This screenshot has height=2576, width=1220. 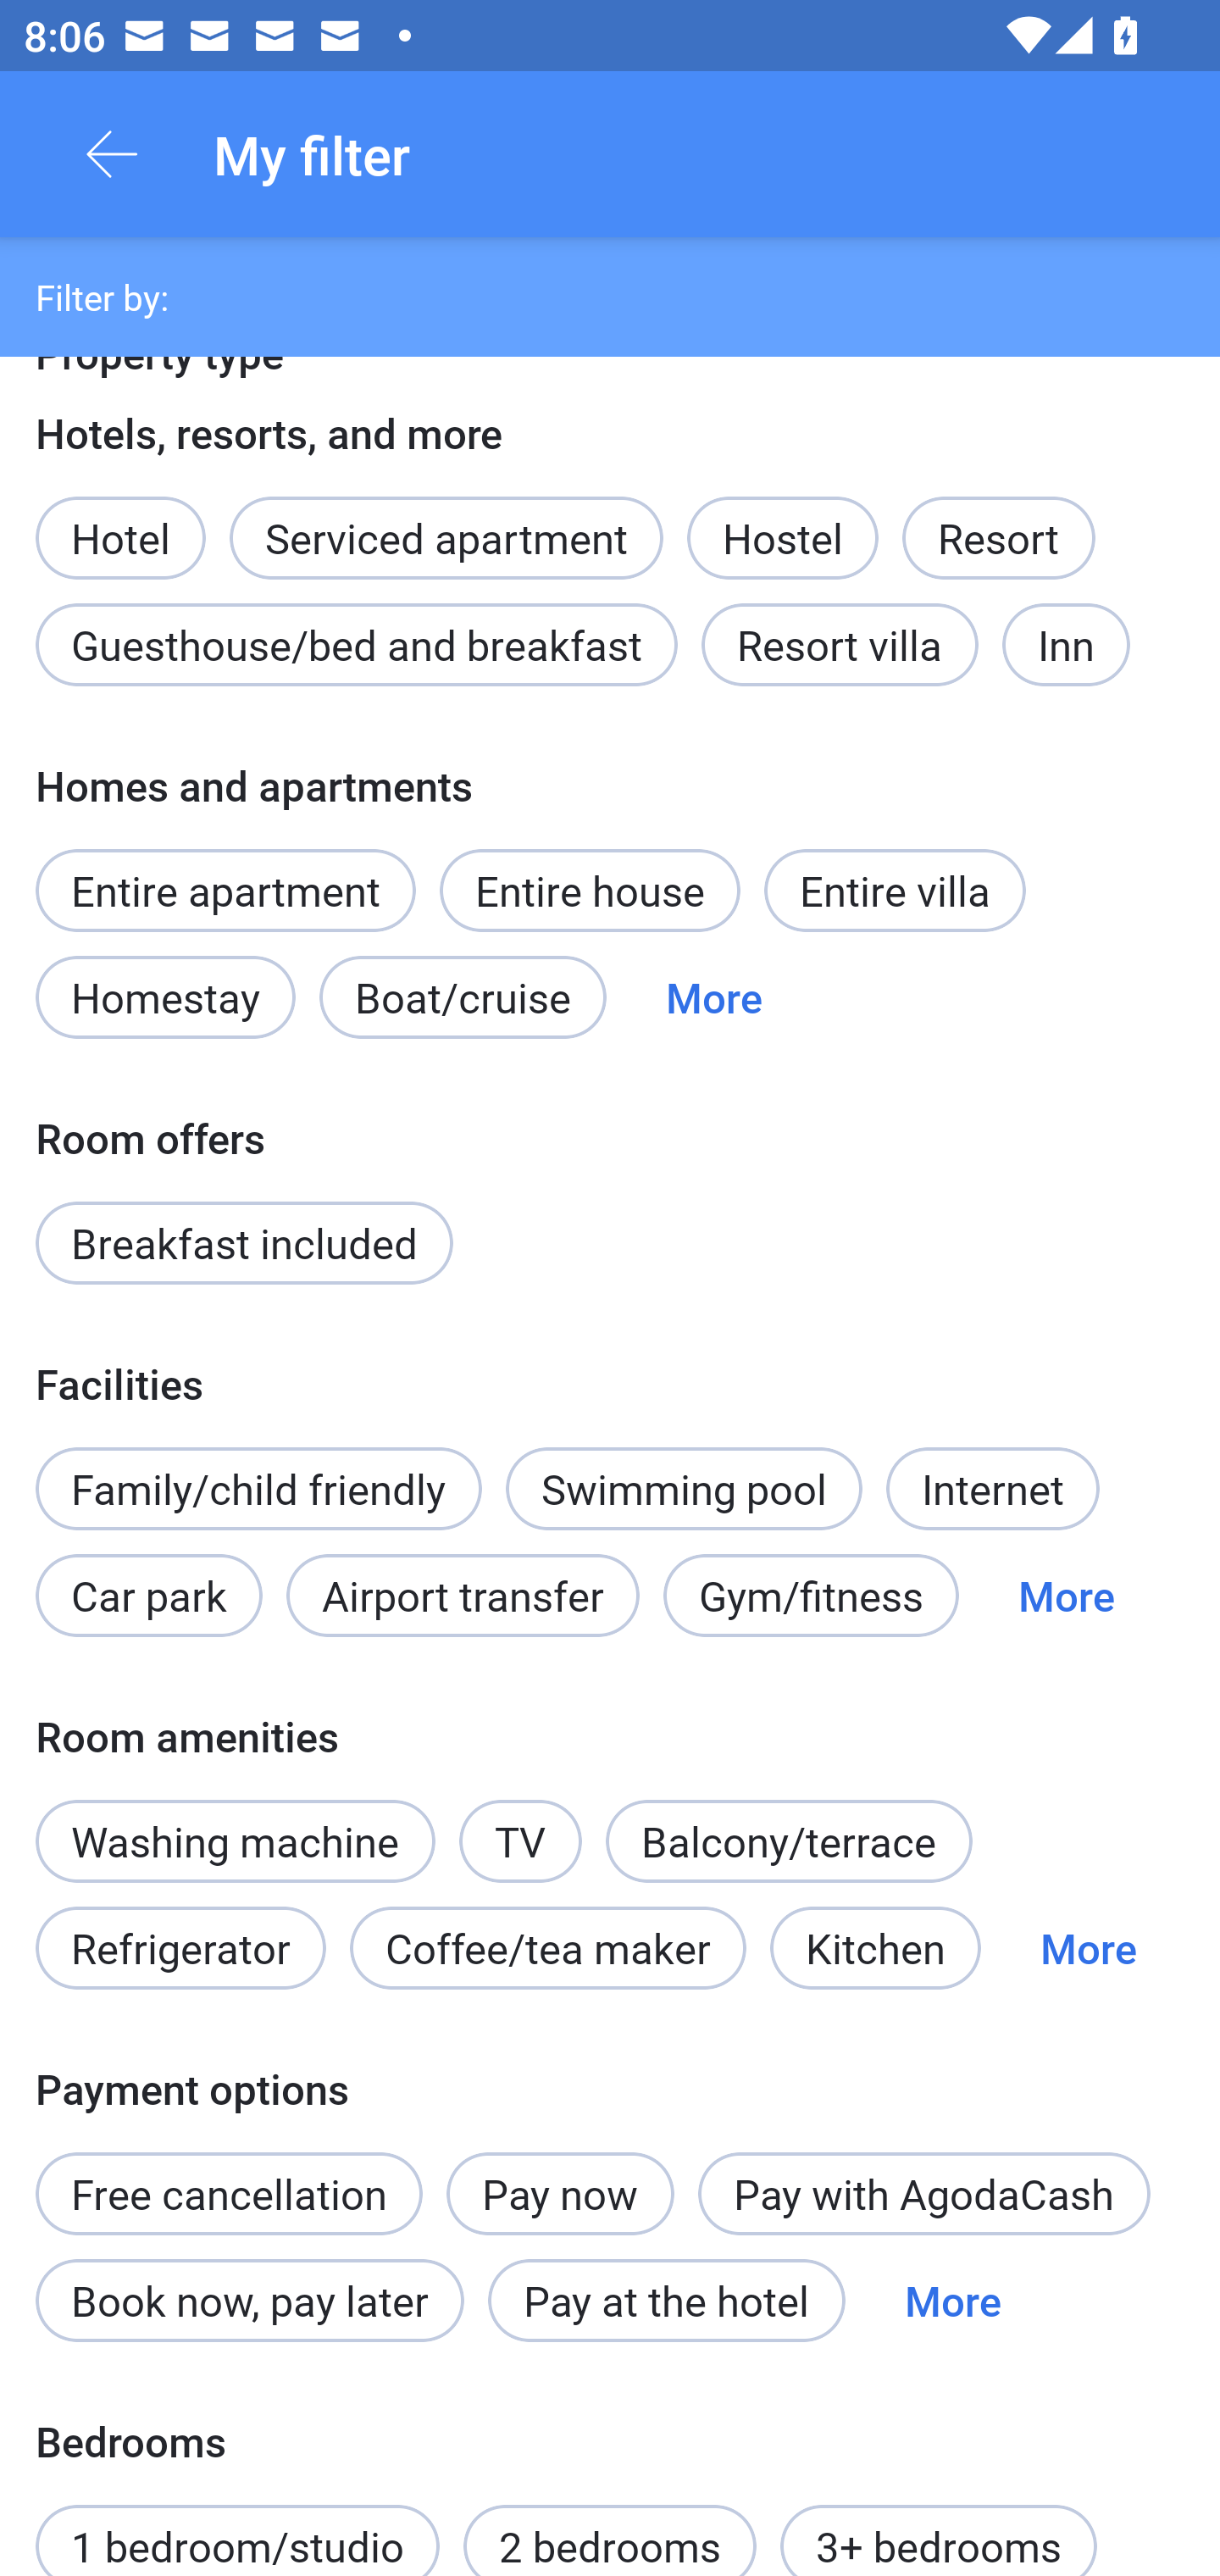 I want to click on More, so click(x=713, y=998).